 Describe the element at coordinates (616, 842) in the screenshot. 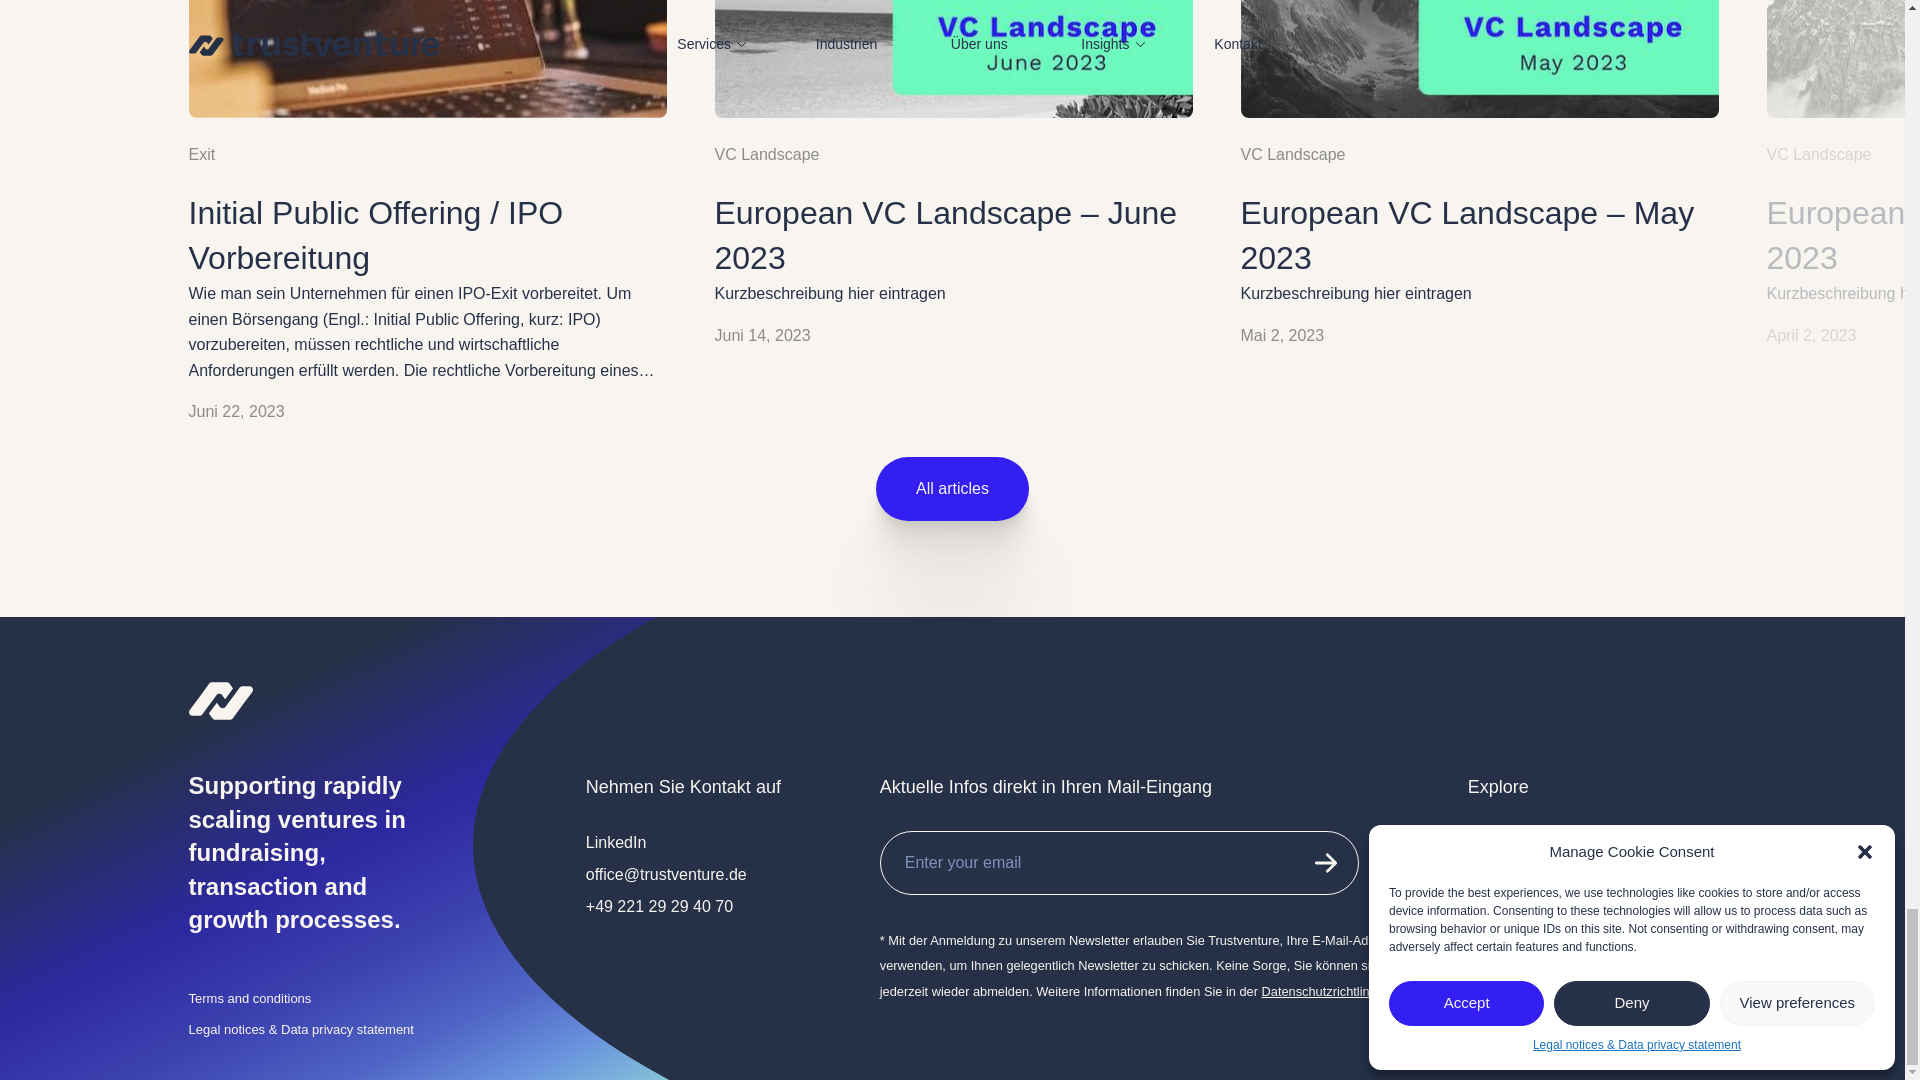

I see `LinkedIn` at that location.